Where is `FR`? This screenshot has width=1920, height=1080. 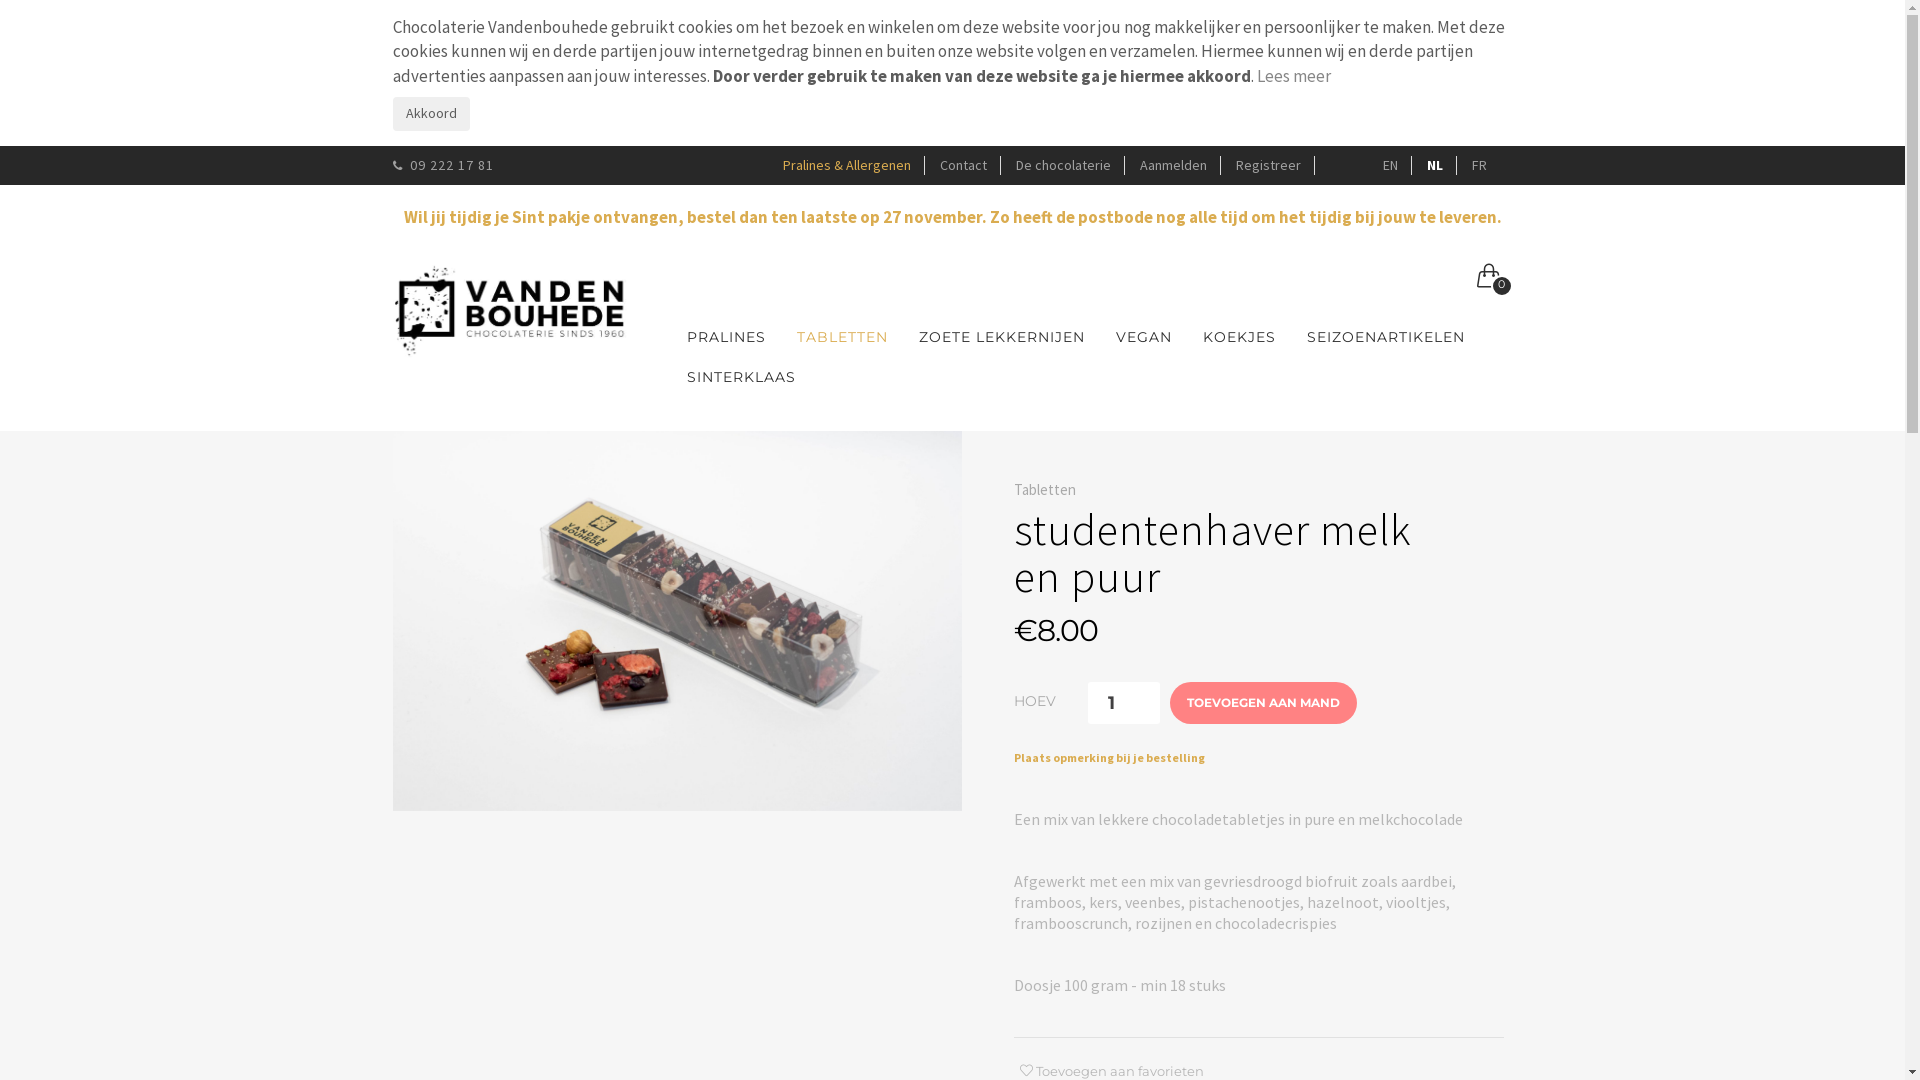 FR is located at coordinates (1480, 164).